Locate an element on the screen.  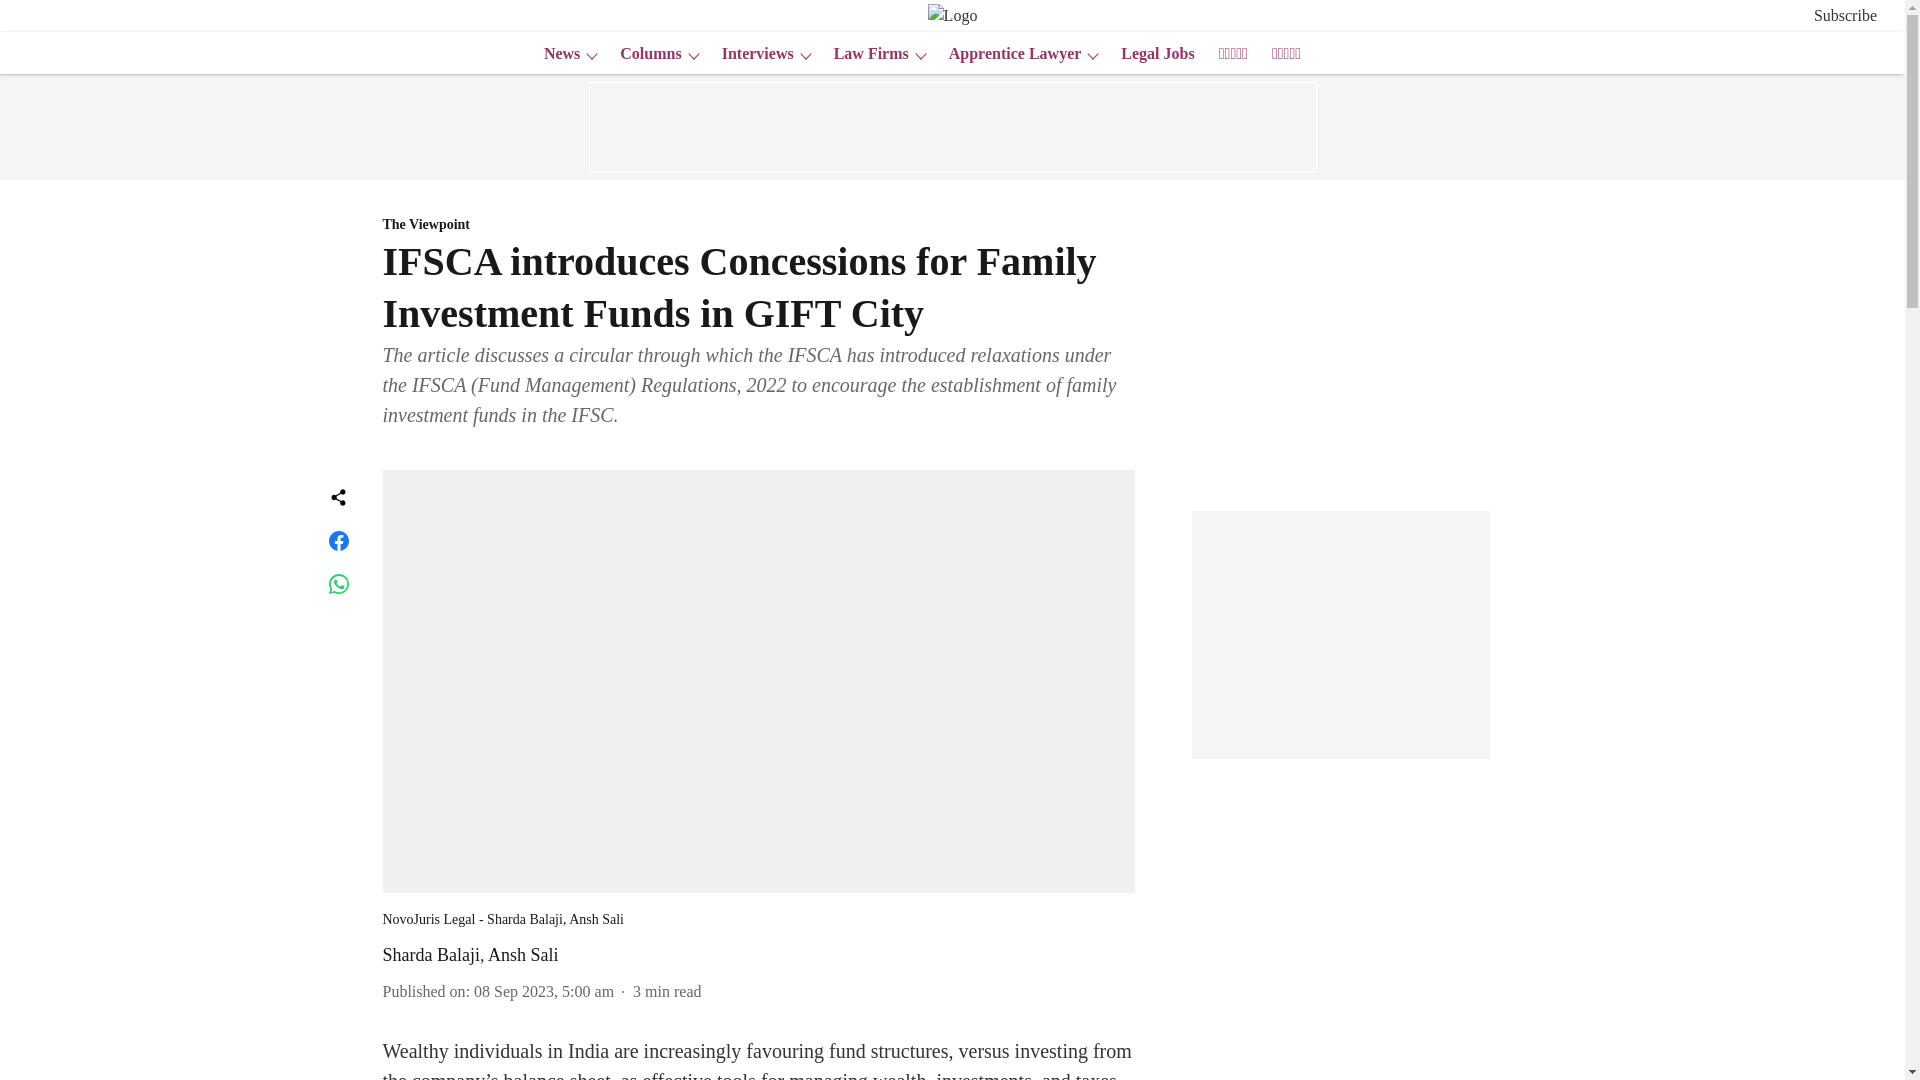
Sharda Balaji is located at coordinates (430, 955).